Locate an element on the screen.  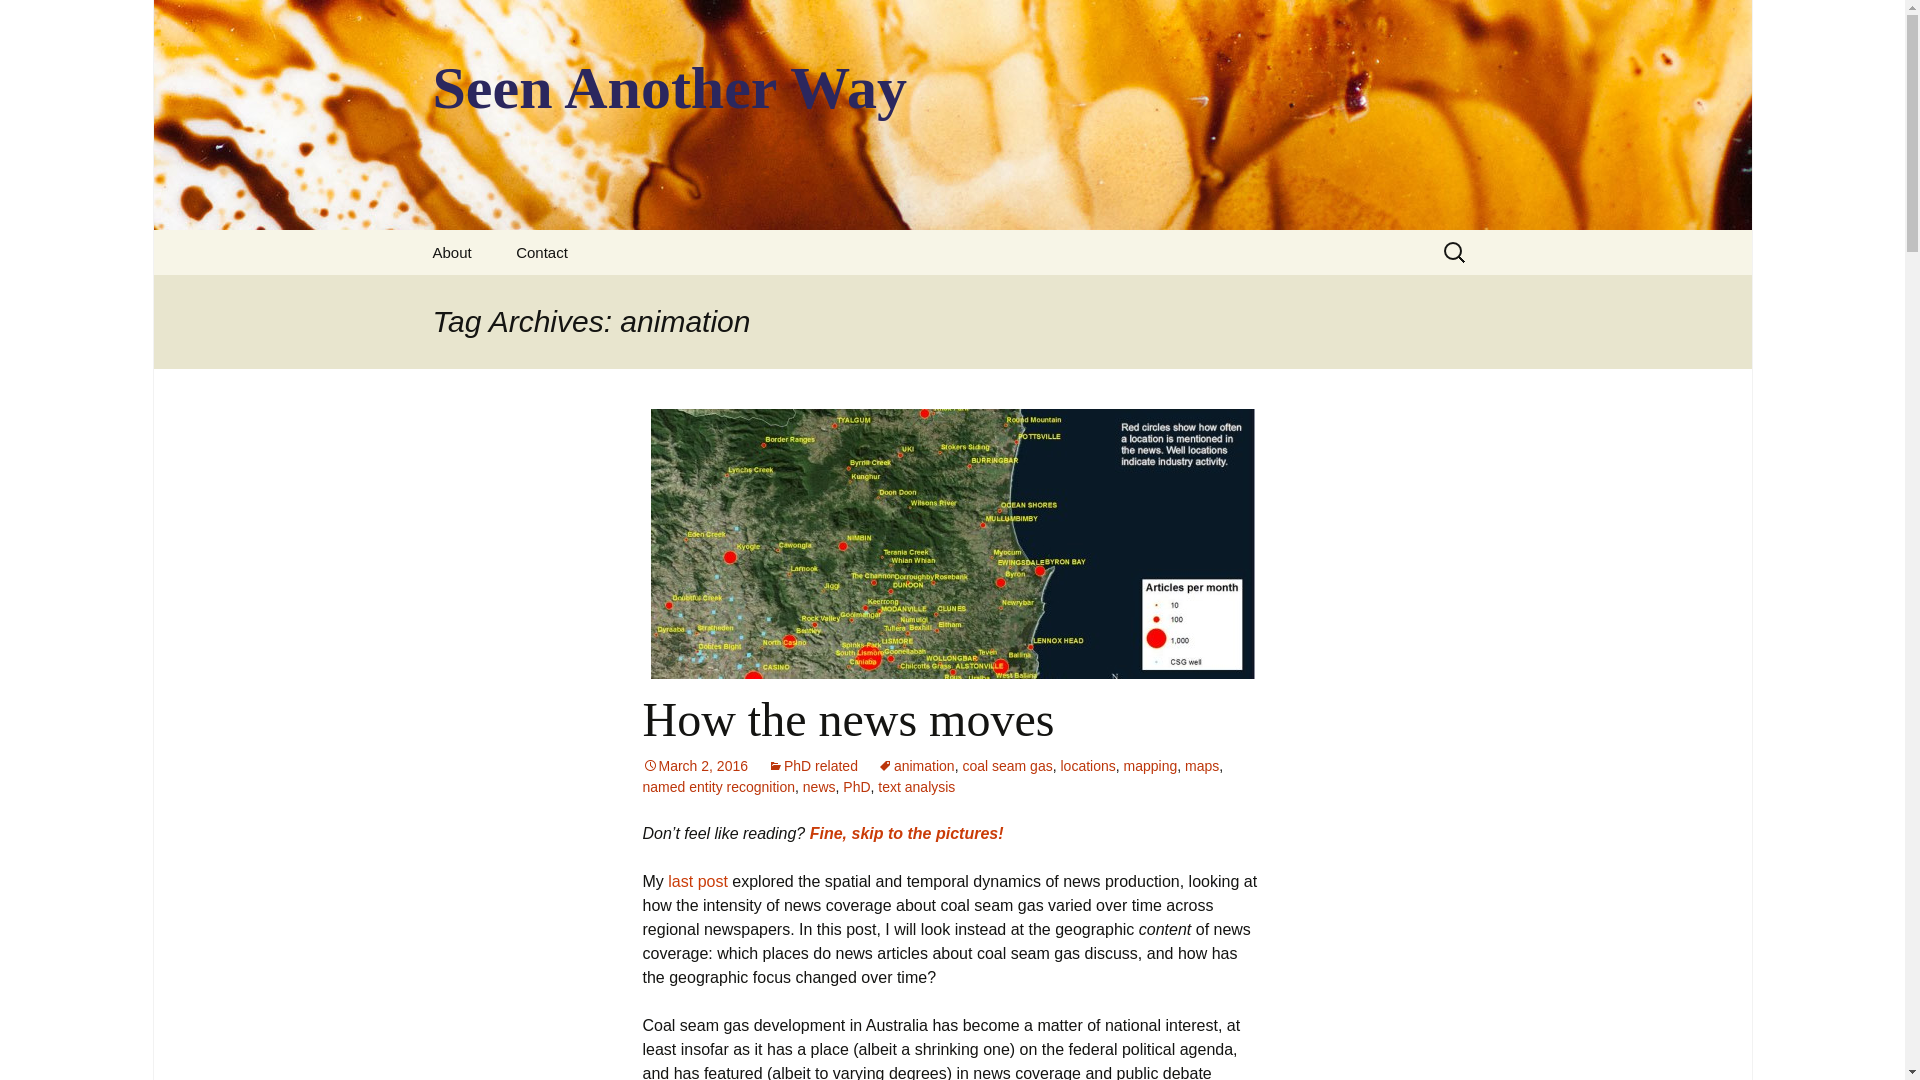
PhD related is located at coordinates (813, 766).